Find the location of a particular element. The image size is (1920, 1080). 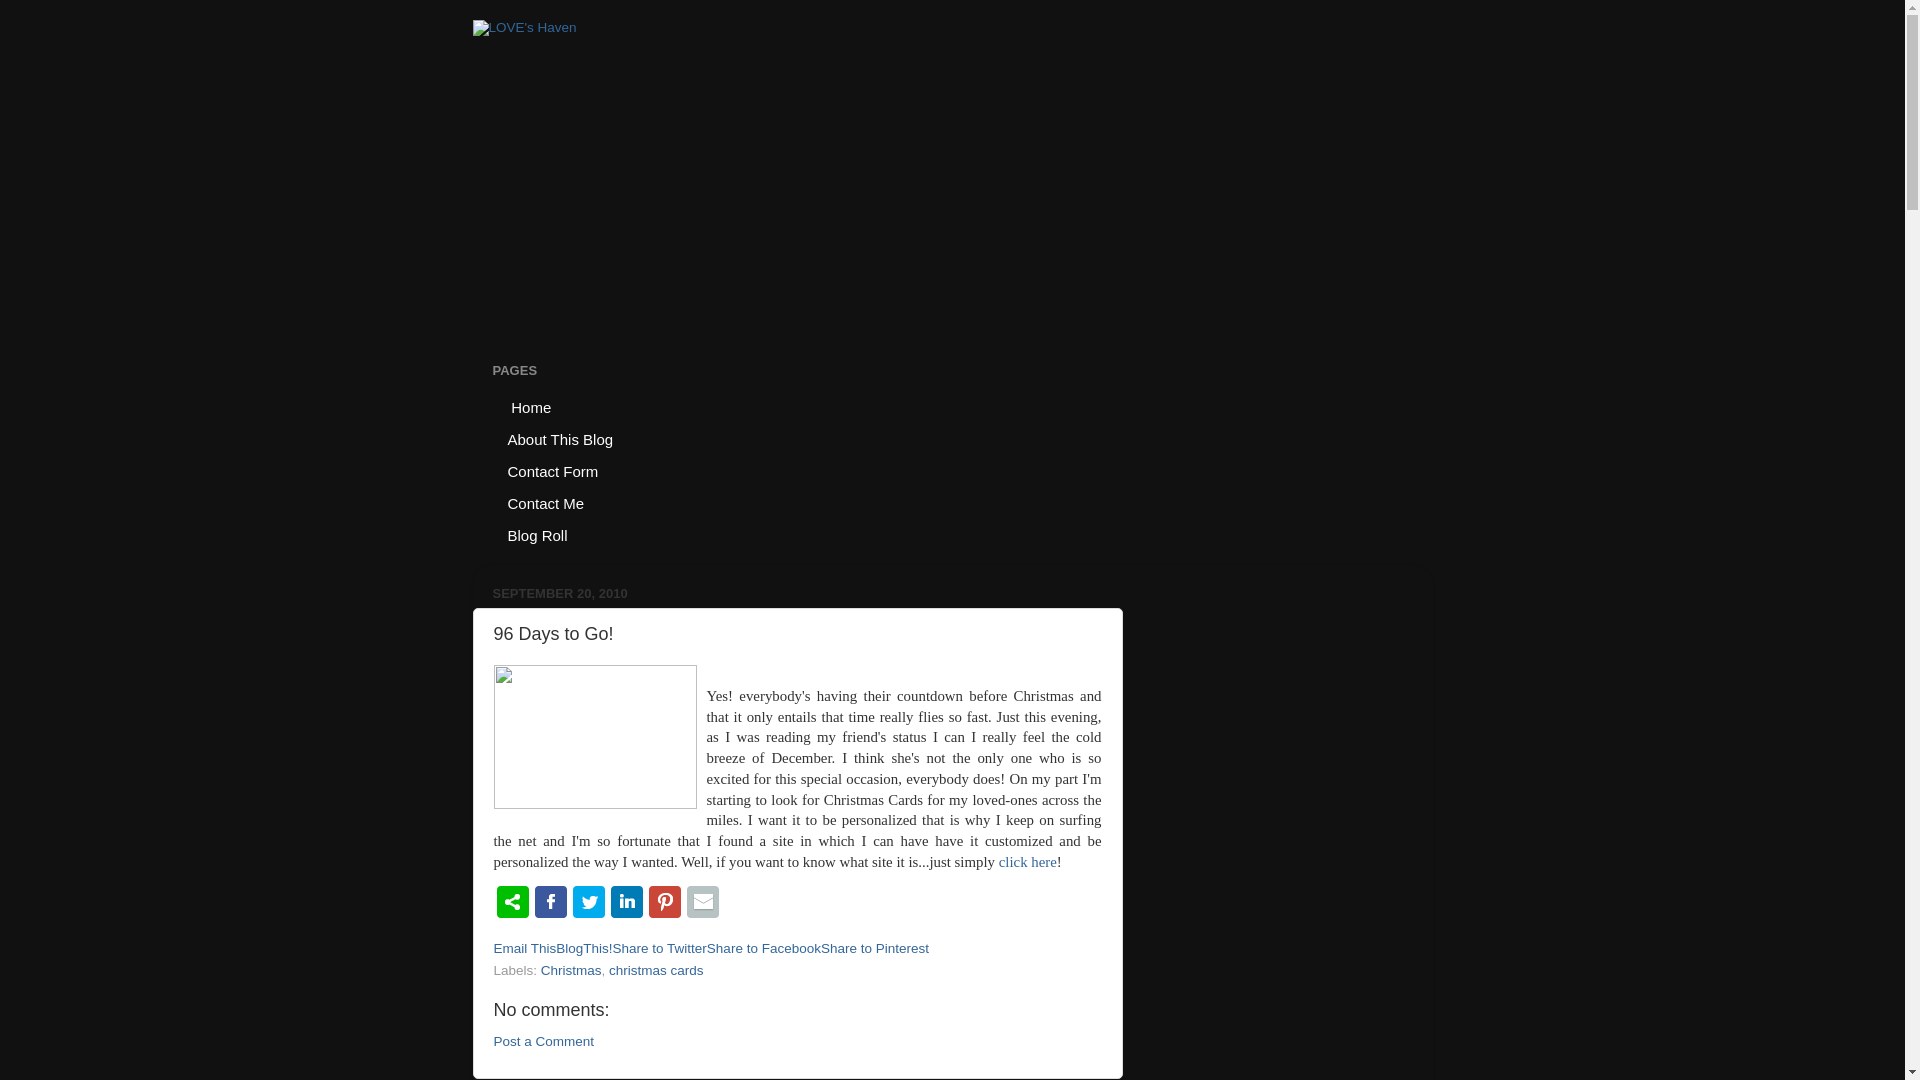

Christmas is located at coordinates (572, 970).